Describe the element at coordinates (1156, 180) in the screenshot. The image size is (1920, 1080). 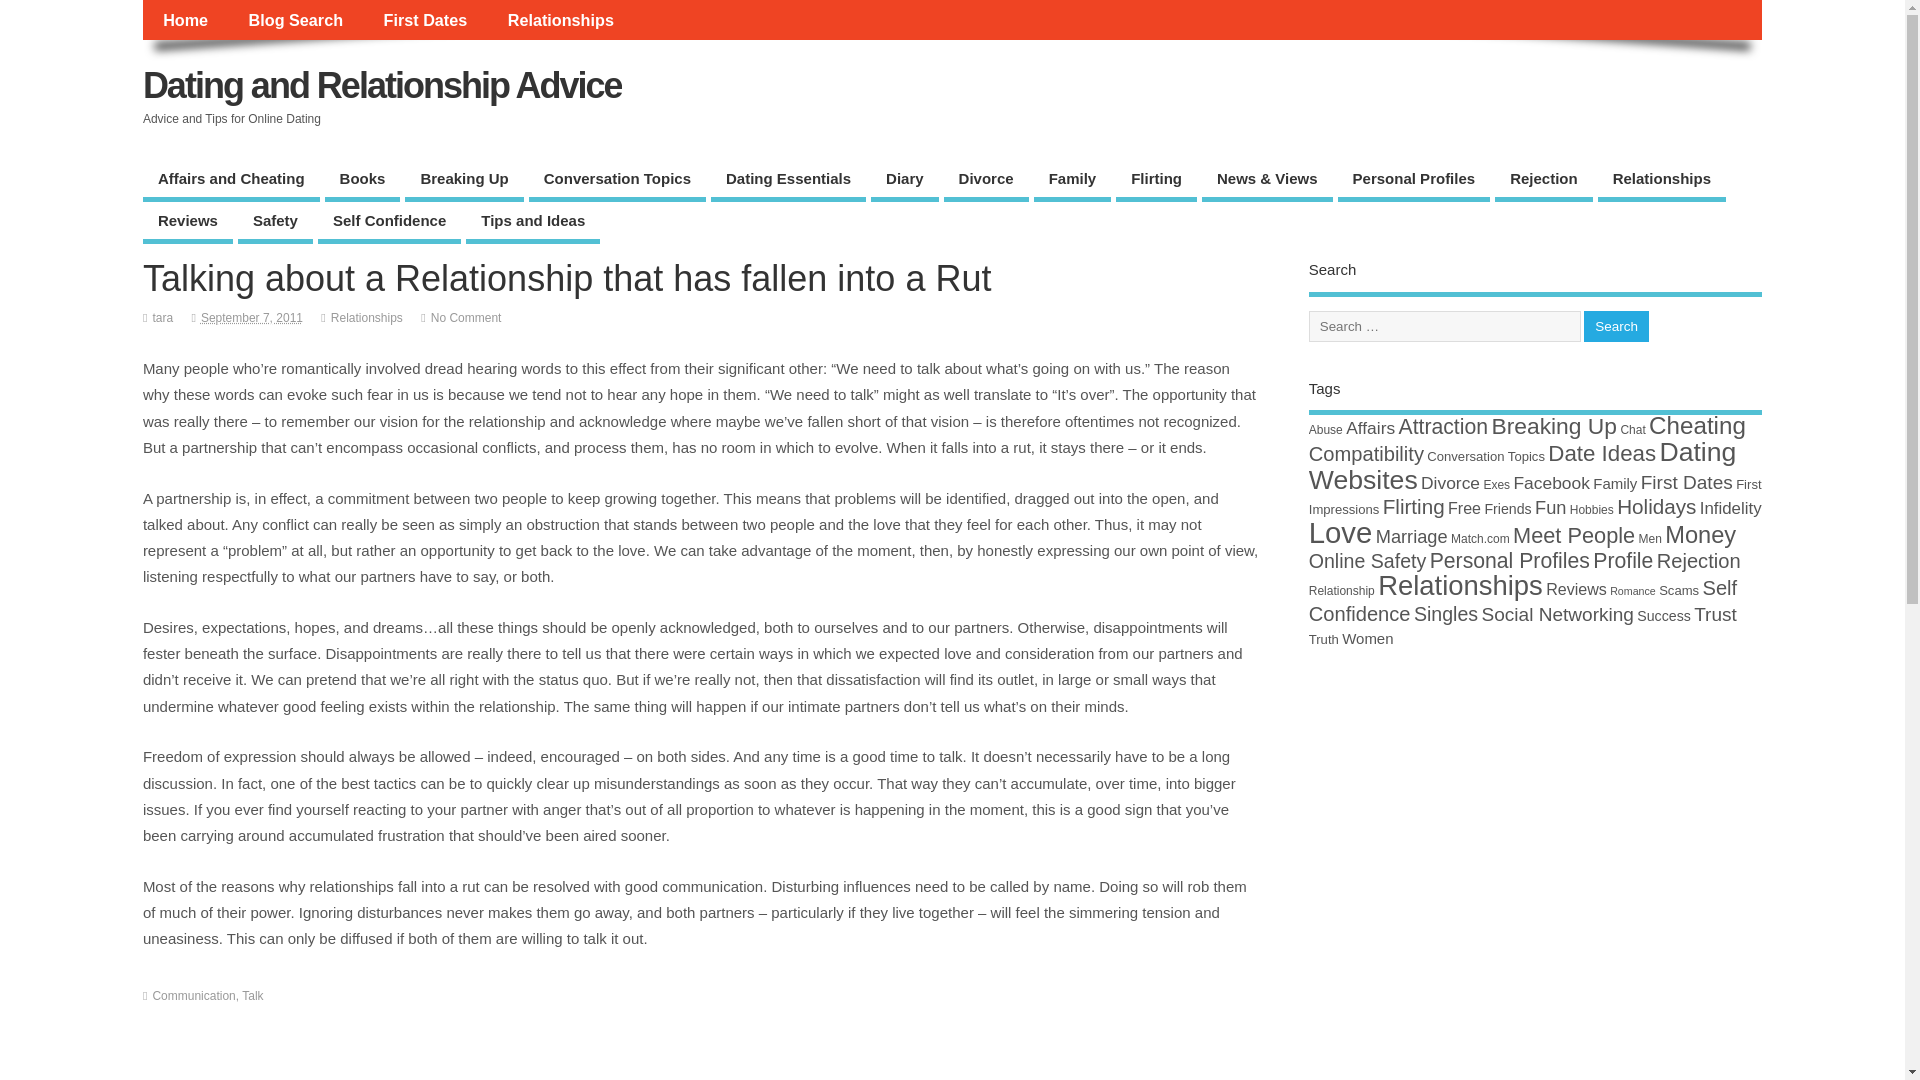
I see `Flirting` at that location.